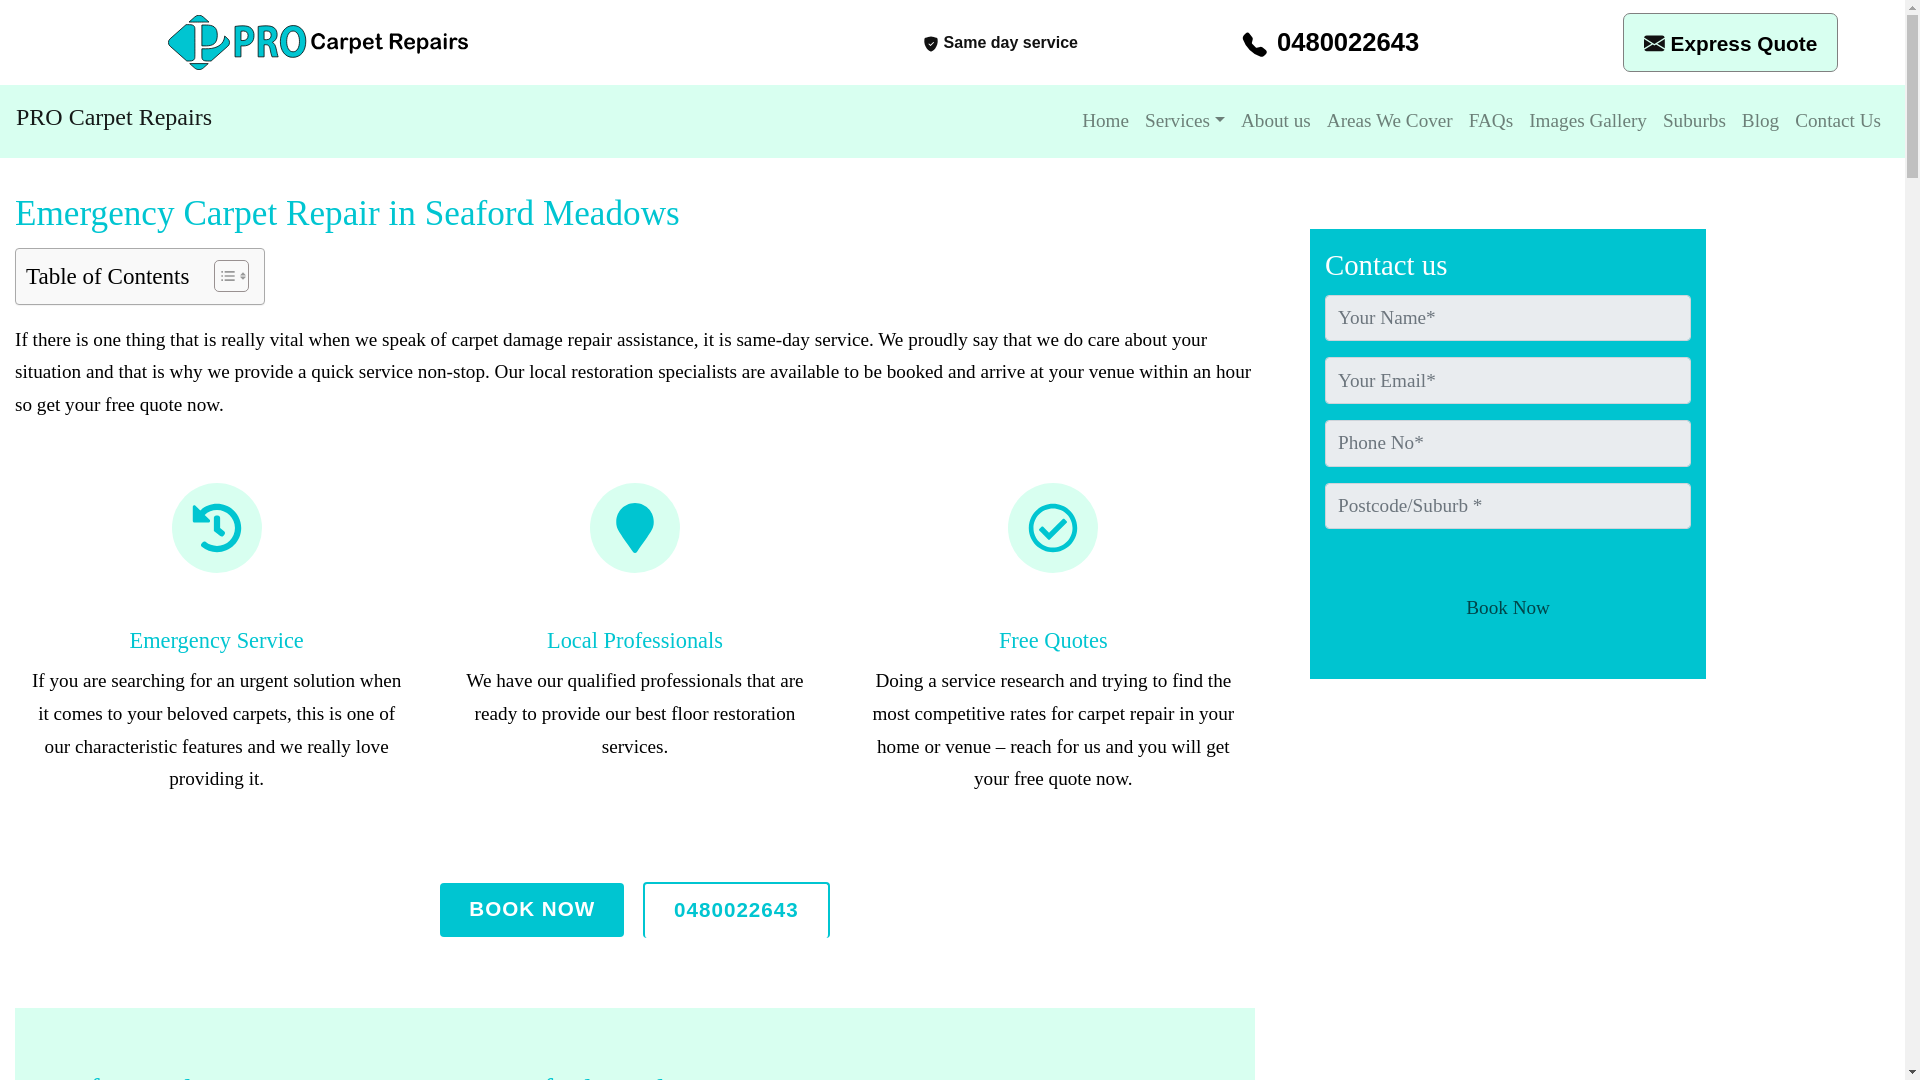 The height and width of the screenshot is (1080, 1920). What do you see at coordinates (1760, 121) in the screenshot?
I see `Blog` at bounding box center [1760, 121].